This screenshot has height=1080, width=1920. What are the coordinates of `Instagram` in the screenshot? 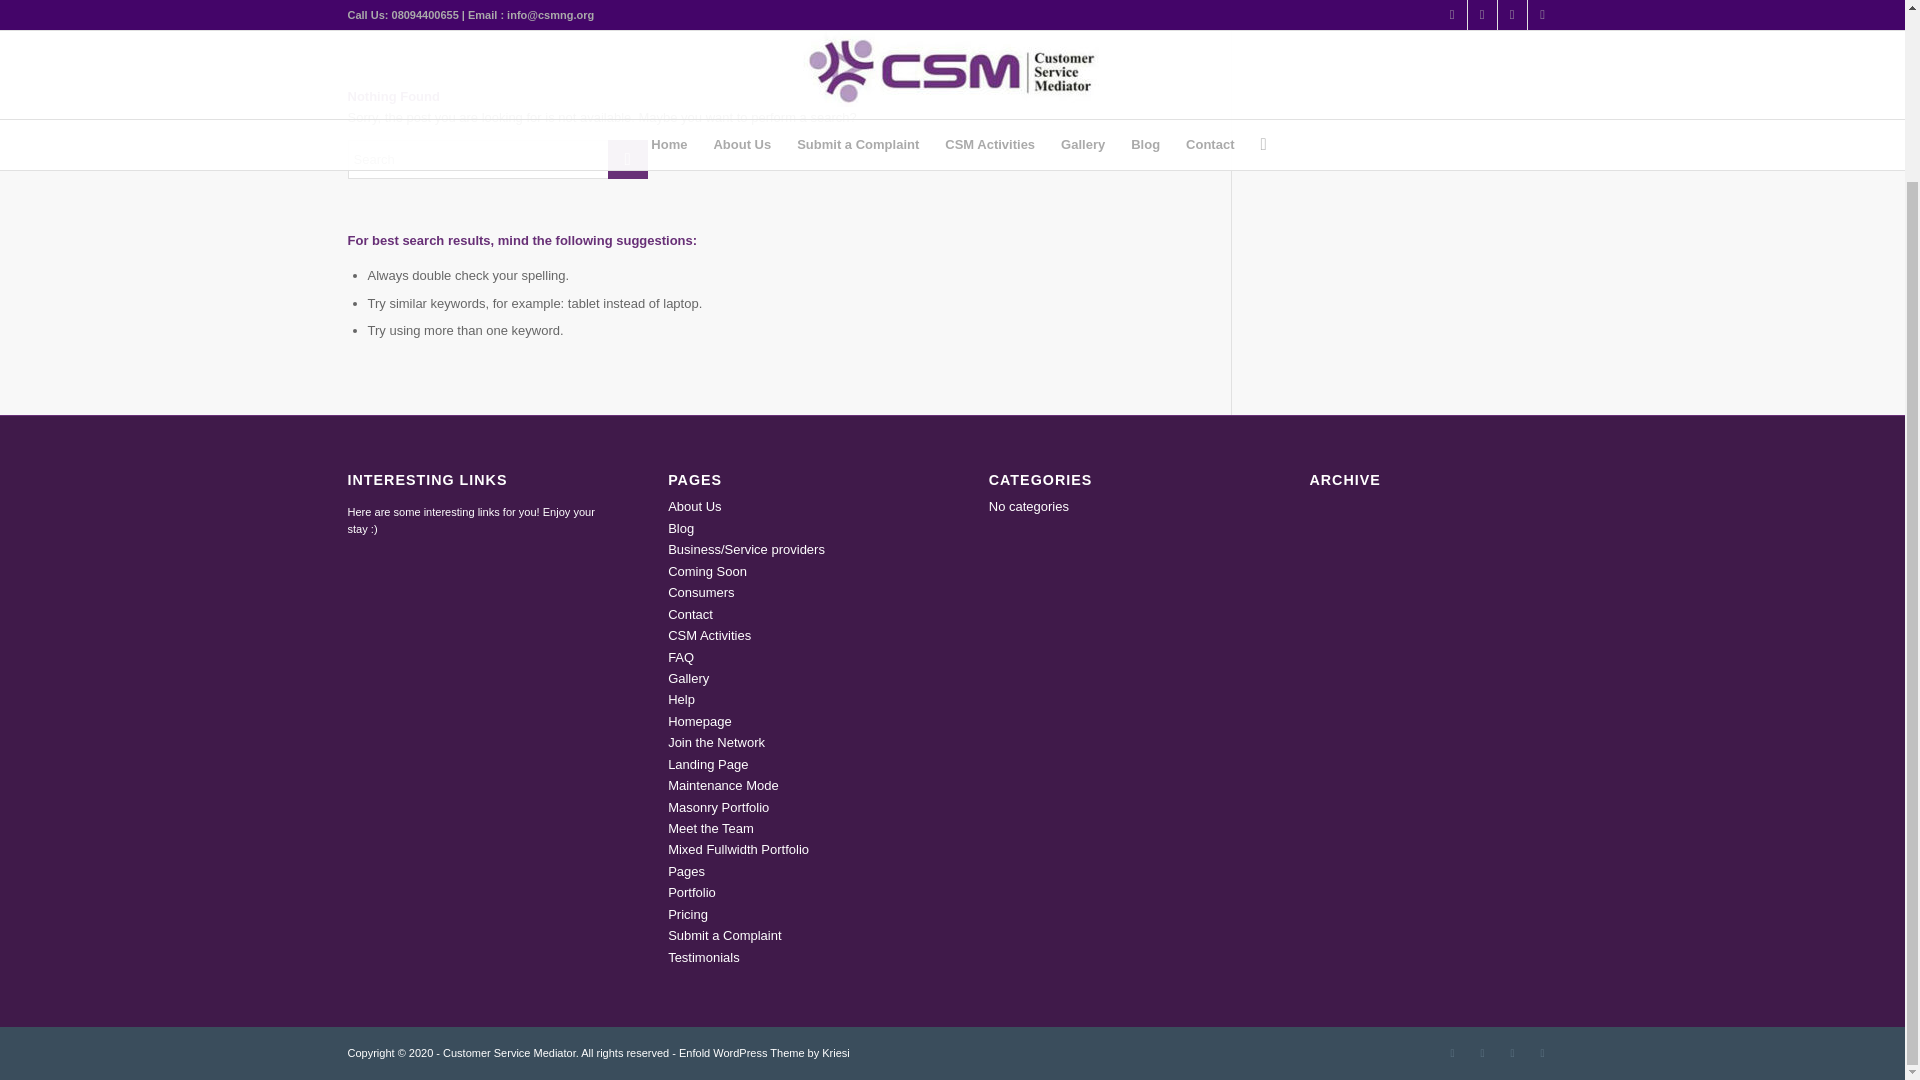 It's located at (1512, 1052).